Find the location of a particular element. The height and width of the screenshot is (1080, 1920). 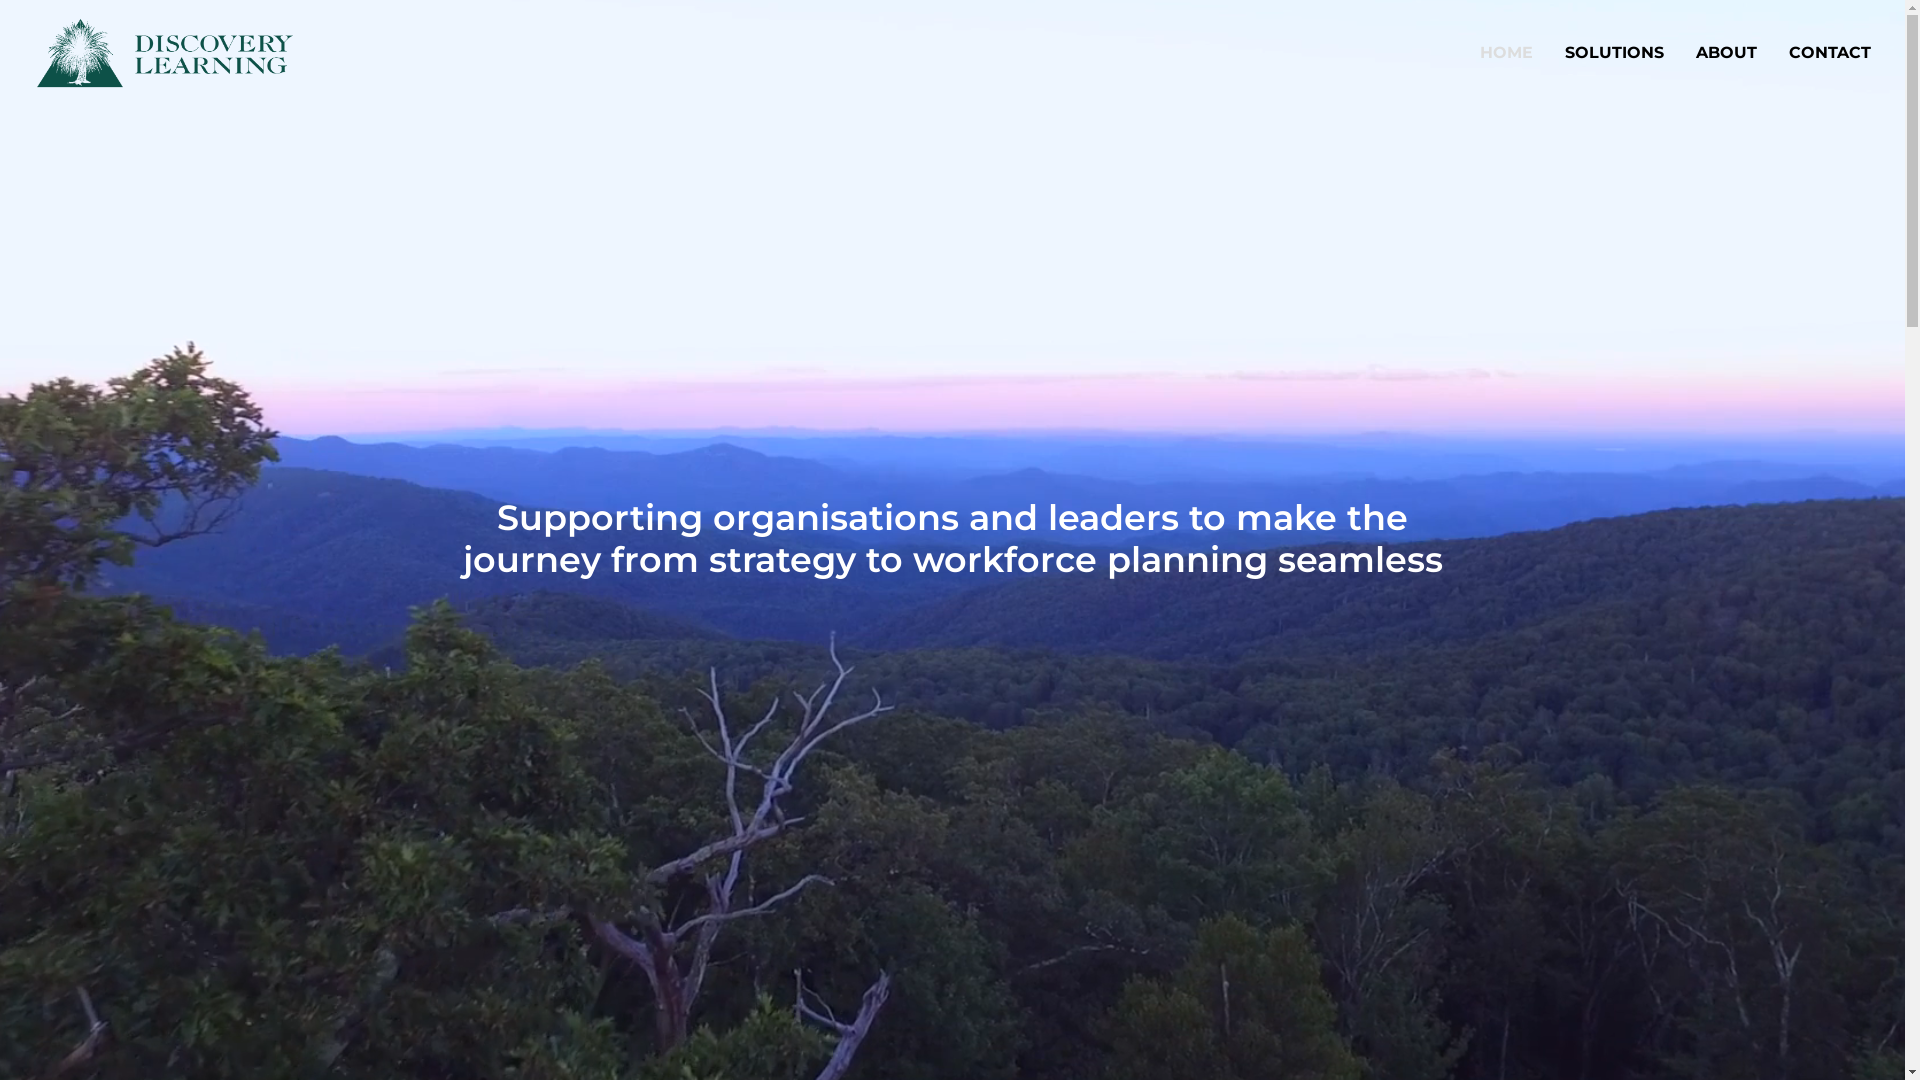

ABOUT is located at coordinates (1726, 53).